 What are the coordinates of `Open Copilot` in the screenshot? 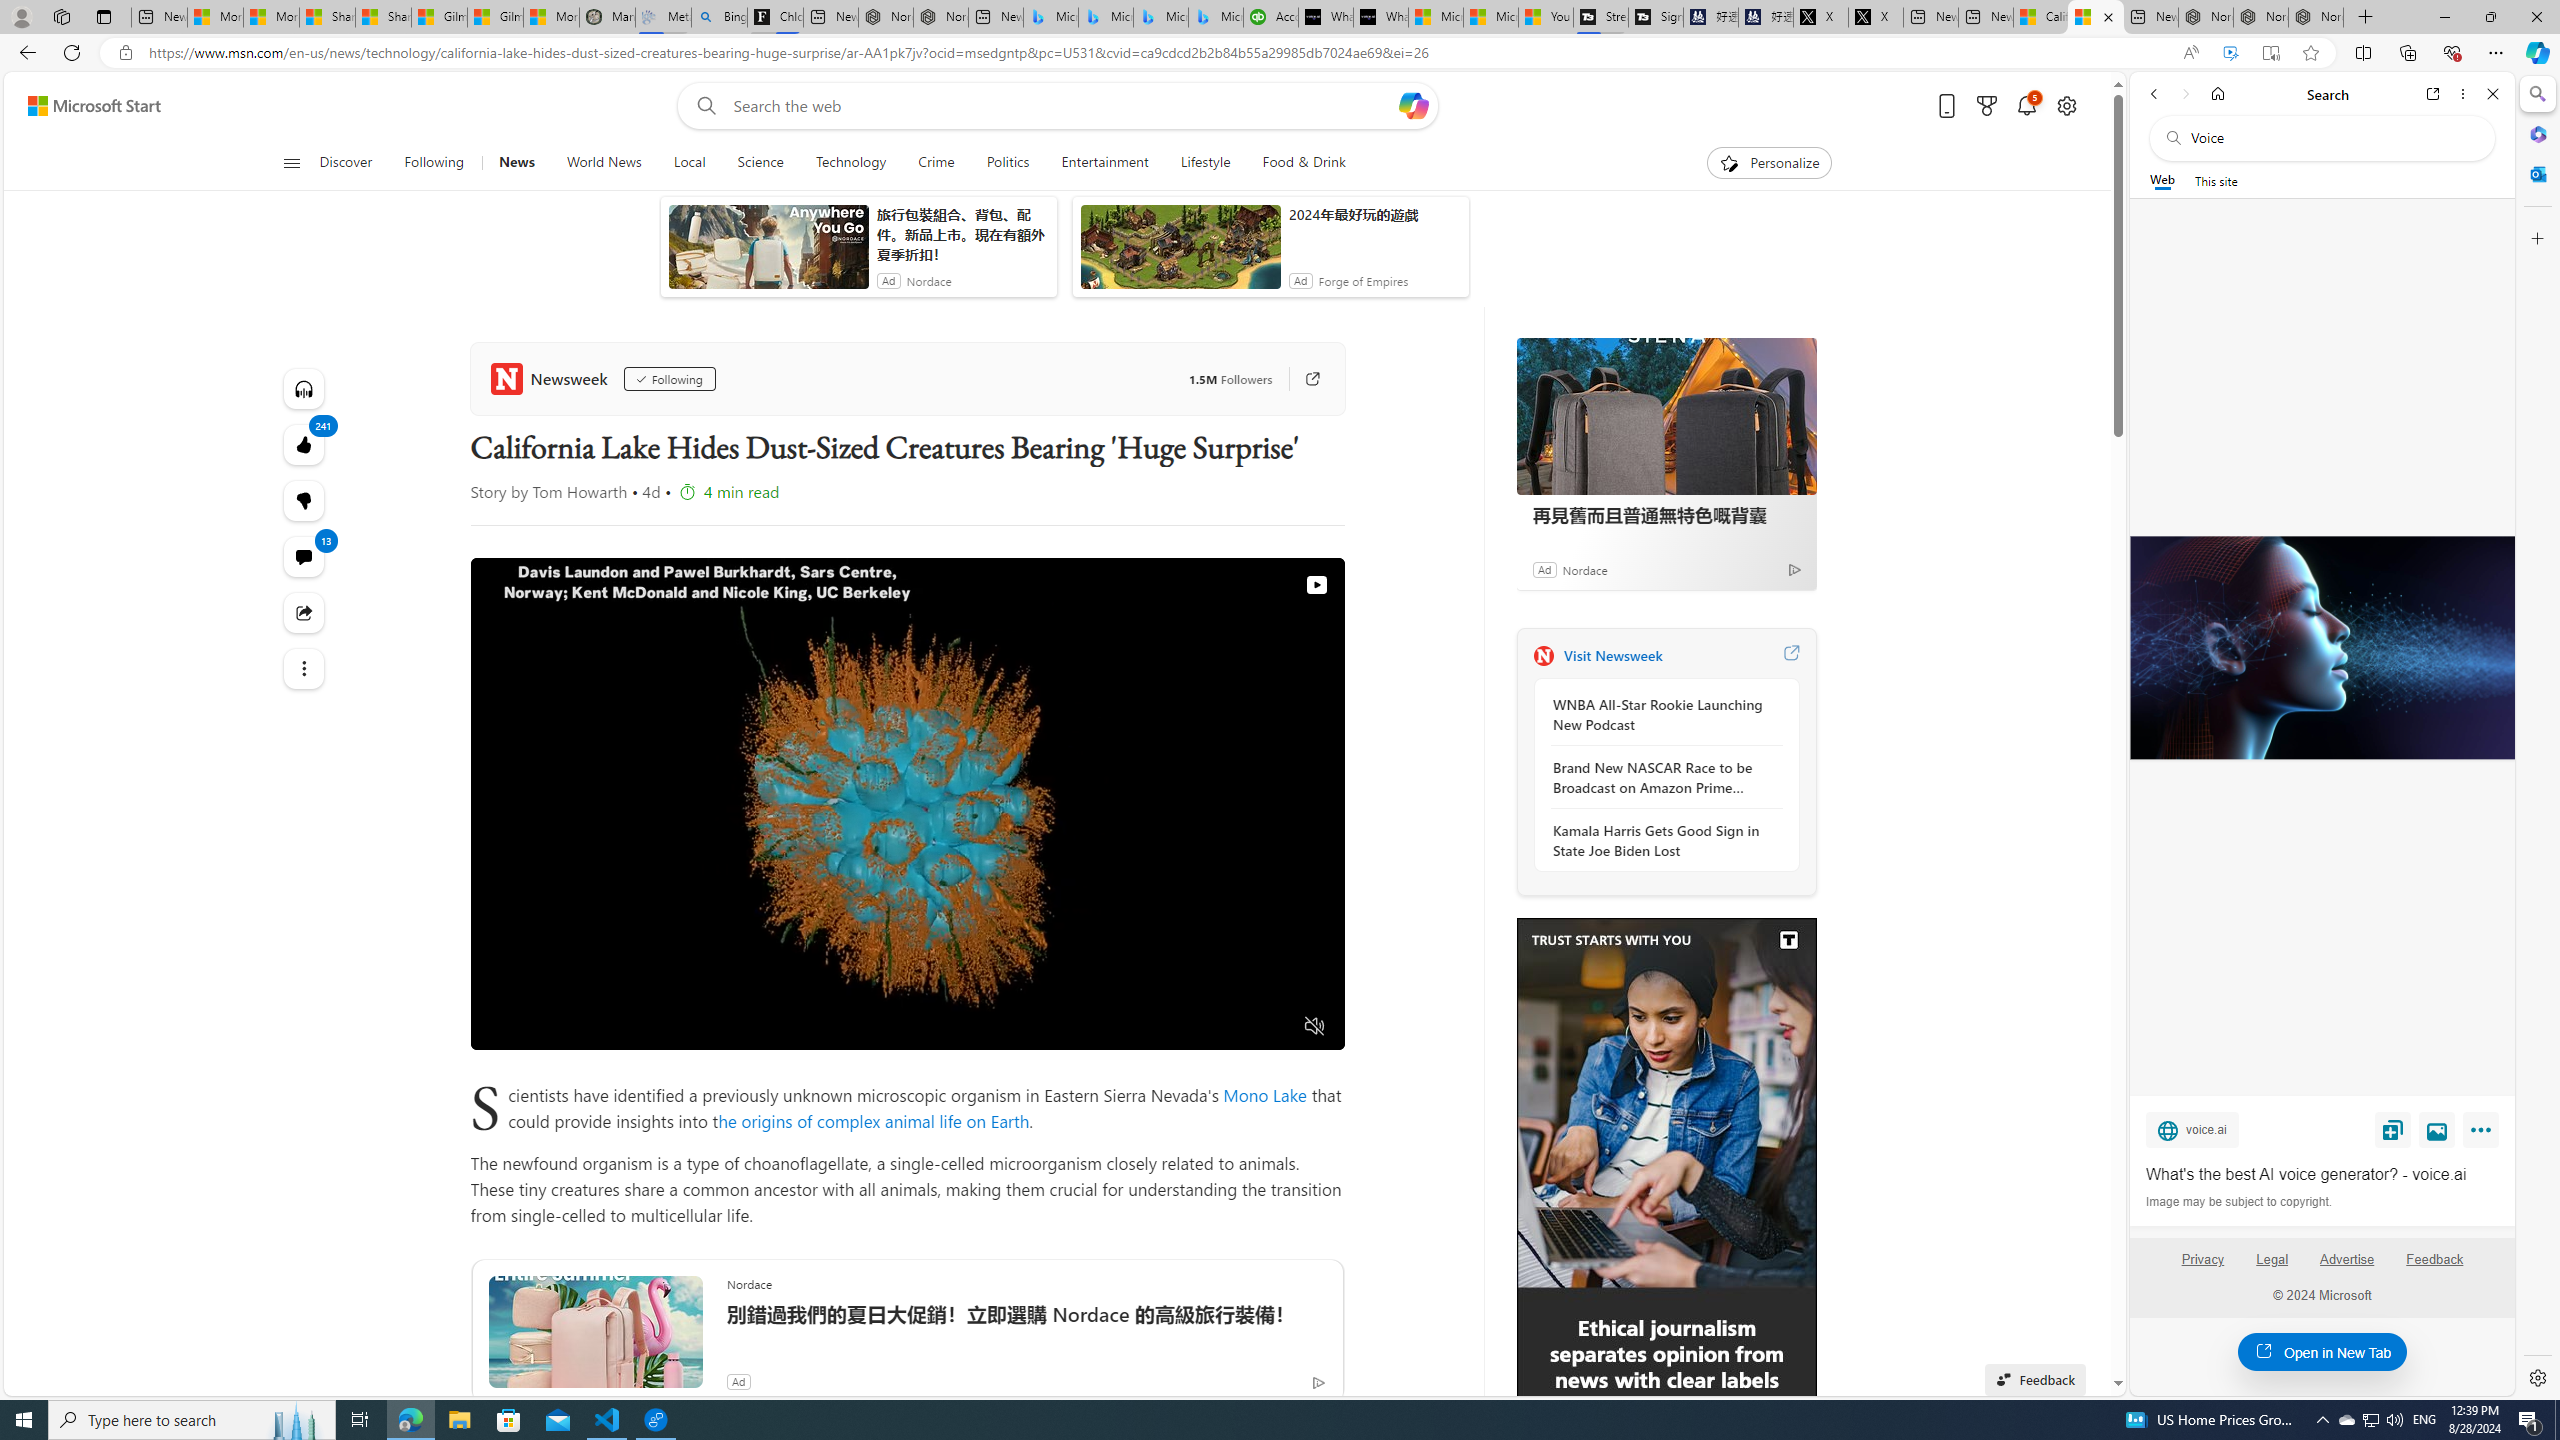 It's located at (1412, 105).